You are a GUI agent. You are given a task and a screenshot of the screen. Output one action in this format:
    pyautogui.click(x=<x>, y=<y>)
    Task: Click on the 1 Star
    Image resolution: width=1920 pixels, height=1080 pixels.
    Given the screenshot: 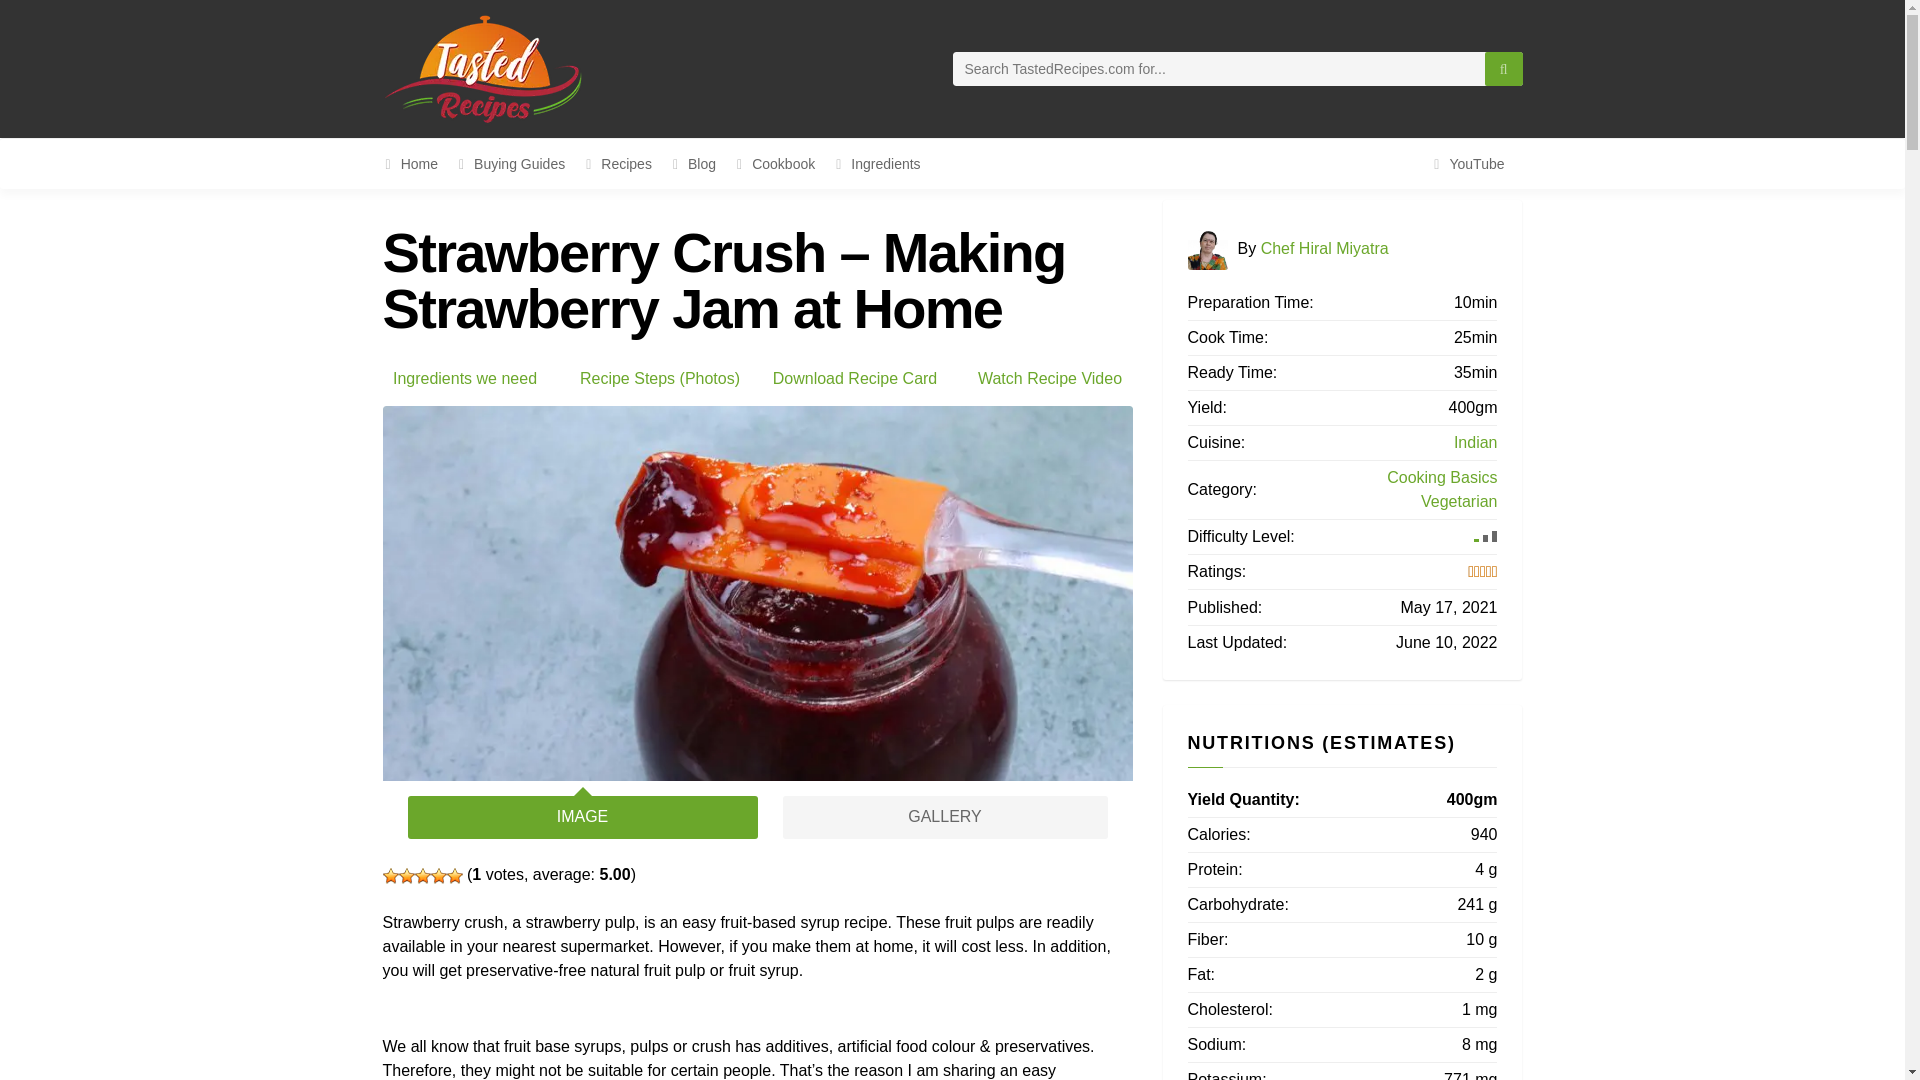 What is the action you would take?
    pyautogui.click(x=390, y=876)
    